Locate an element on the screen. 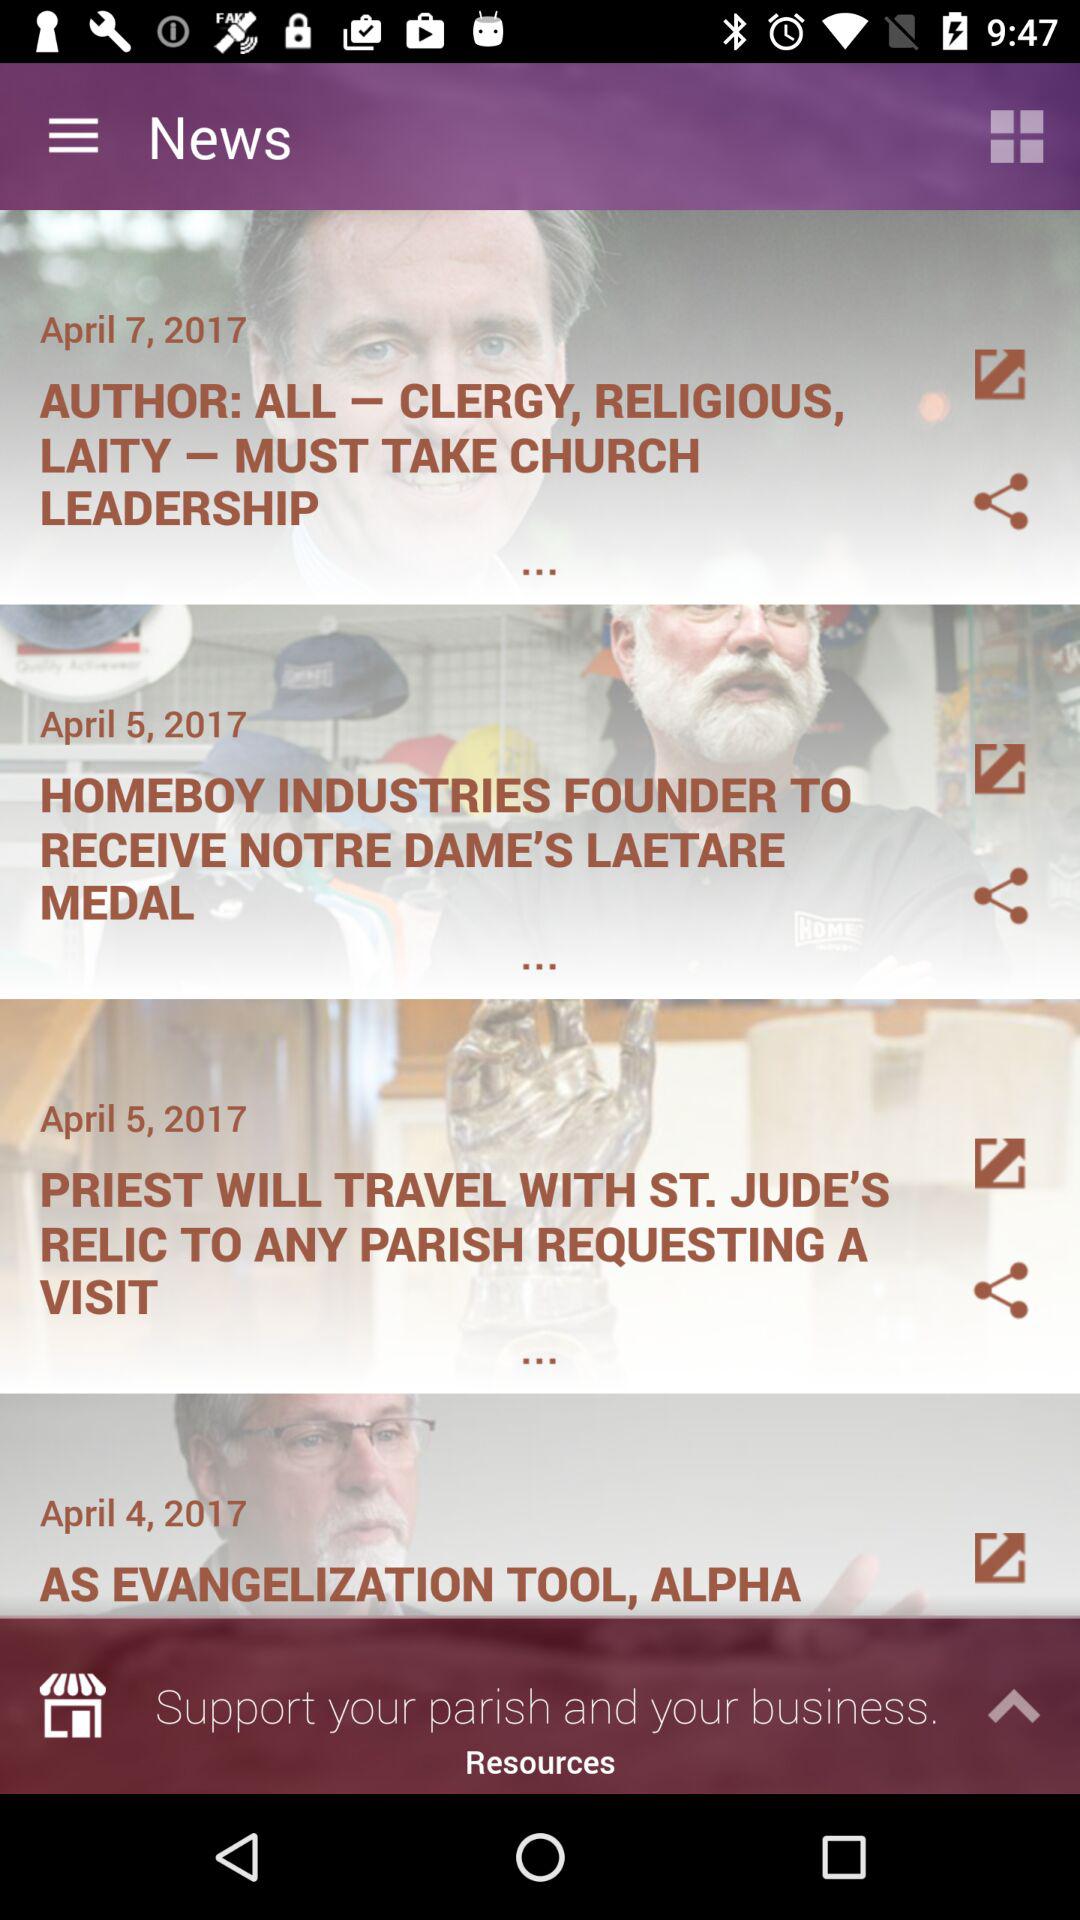 The height and width of the screenshot is (1920, 1080). turn on icon next to the news item is located at coordinates (1016, 136).